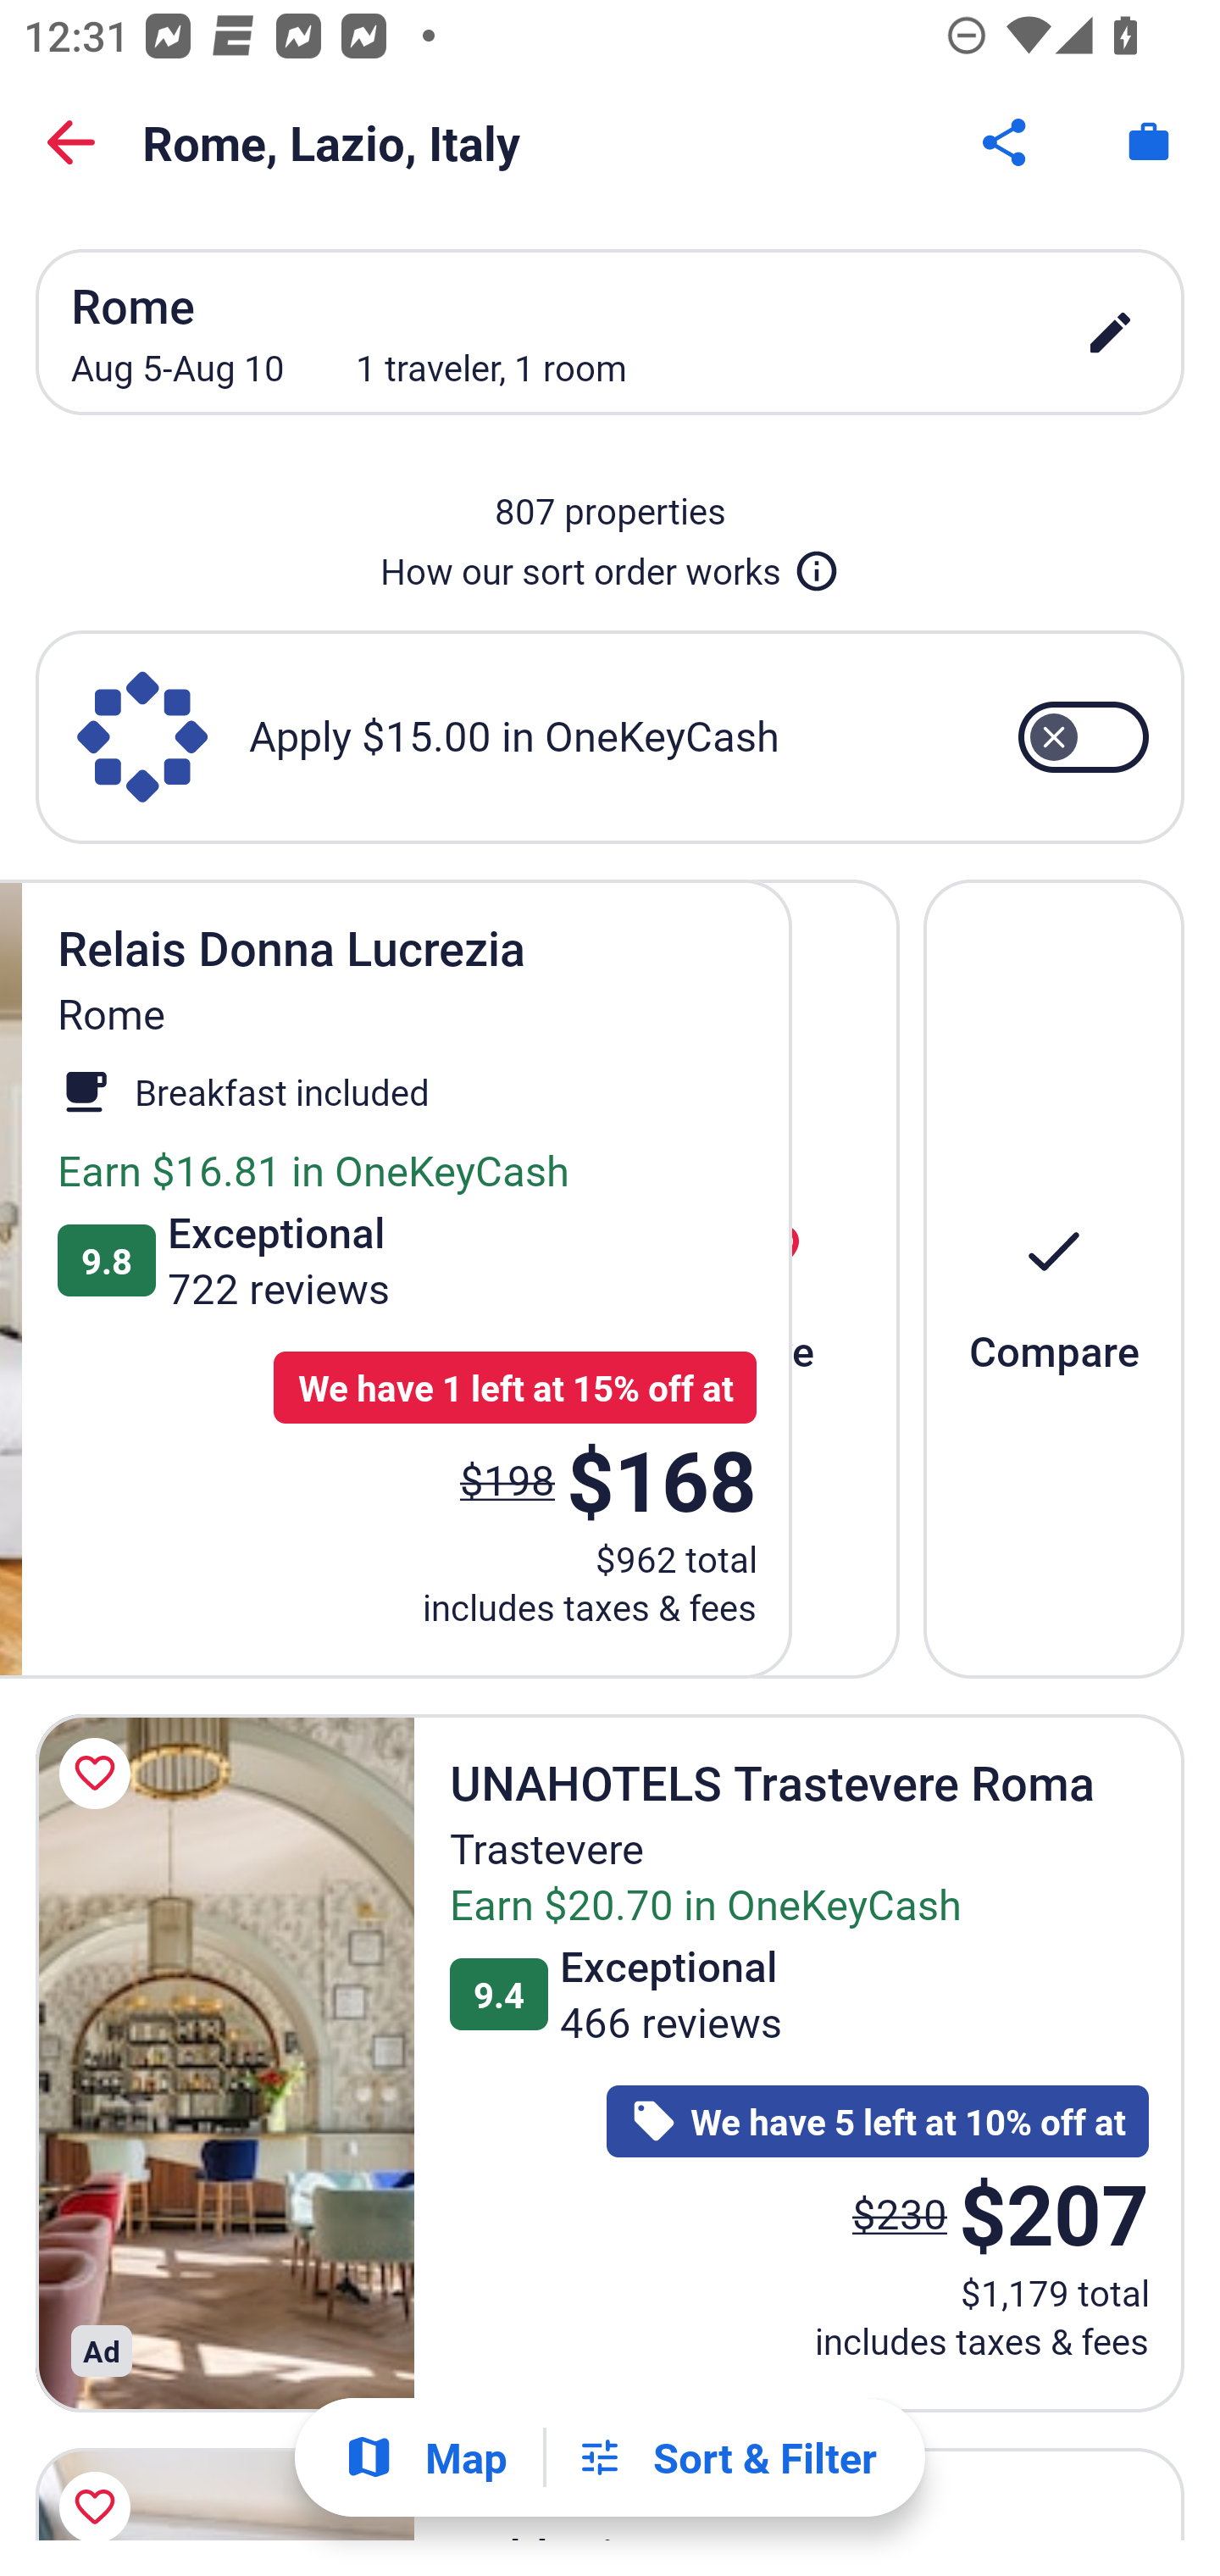 Image resolution: width=1220 pixels, height=2576 pixels. What do you see at coordinates (726, 2457) in the screenshot?
I see `Filters Sort & Filter Filters Button` at bounding box center [726, 2457].